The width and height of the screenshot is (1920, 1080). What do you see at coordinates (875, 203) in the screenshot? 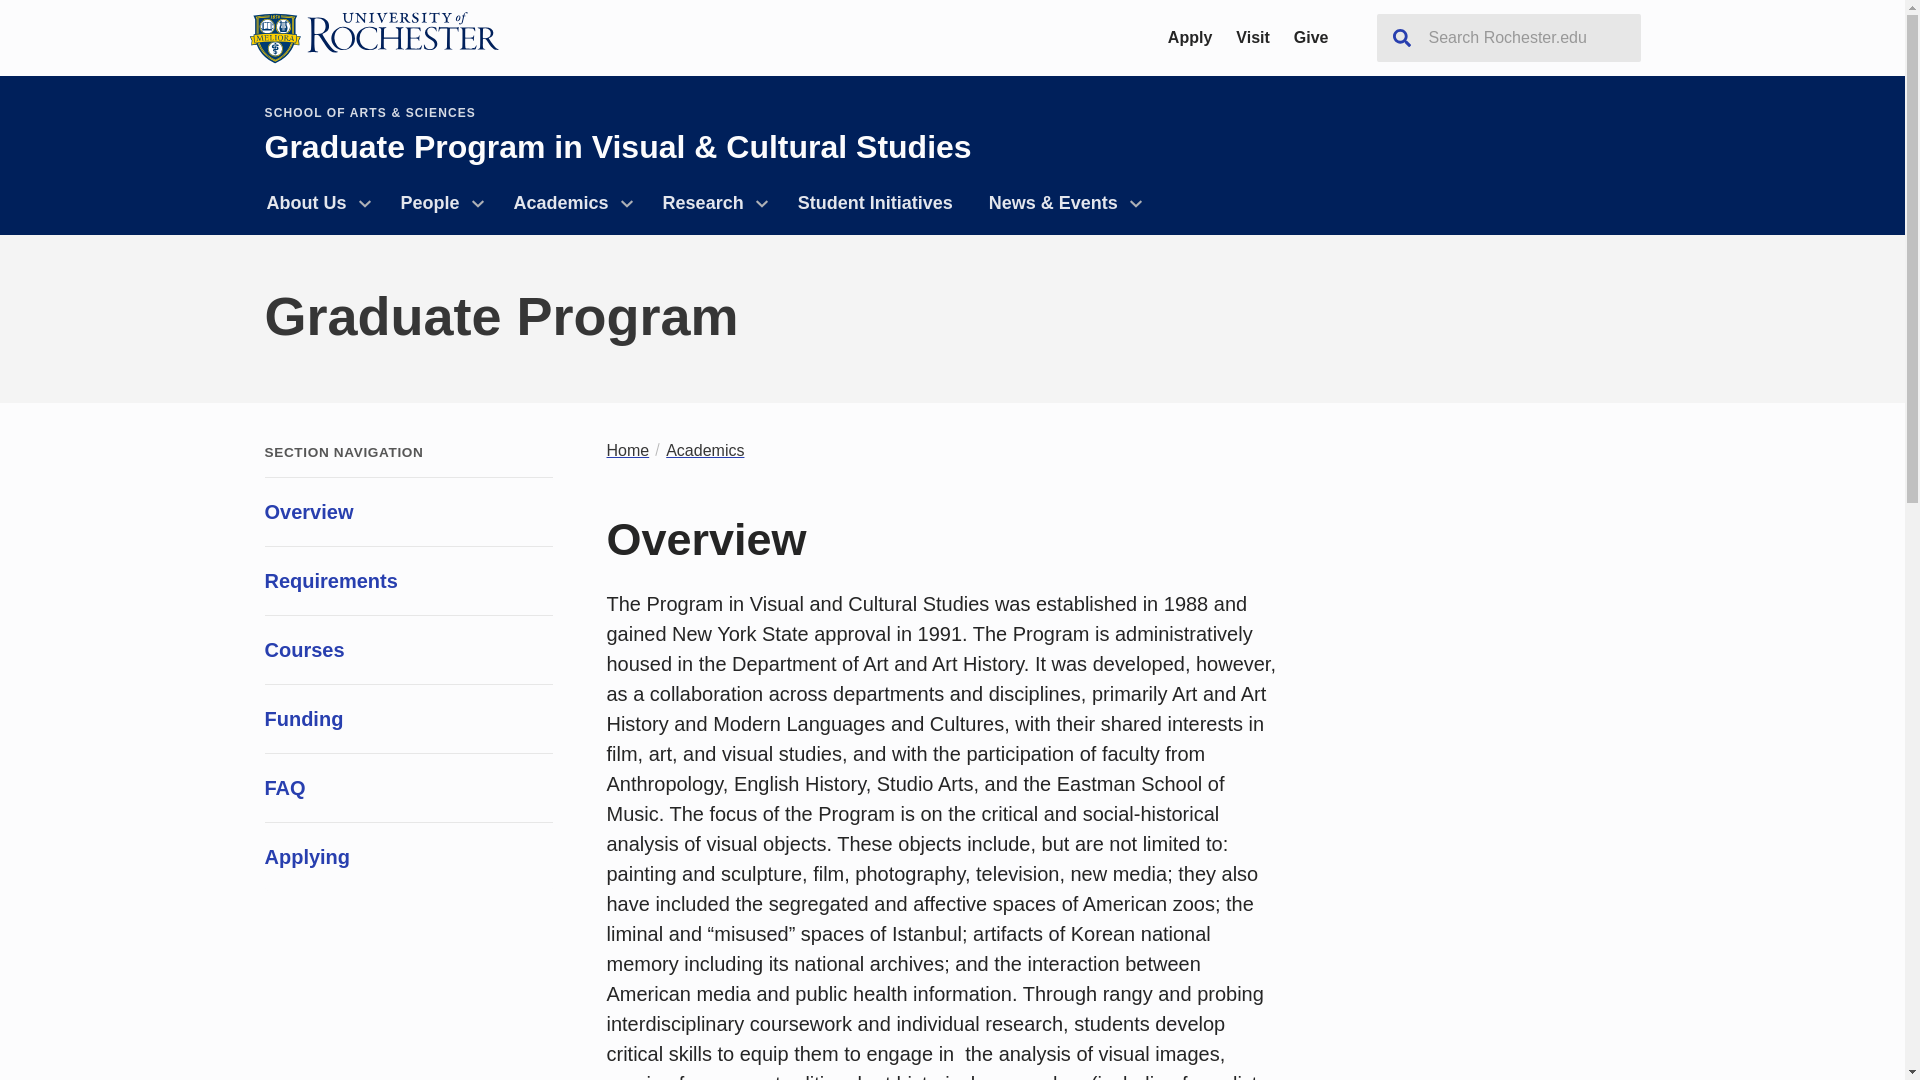
I see `Student Initiatives` at bounding box center [875, 203].